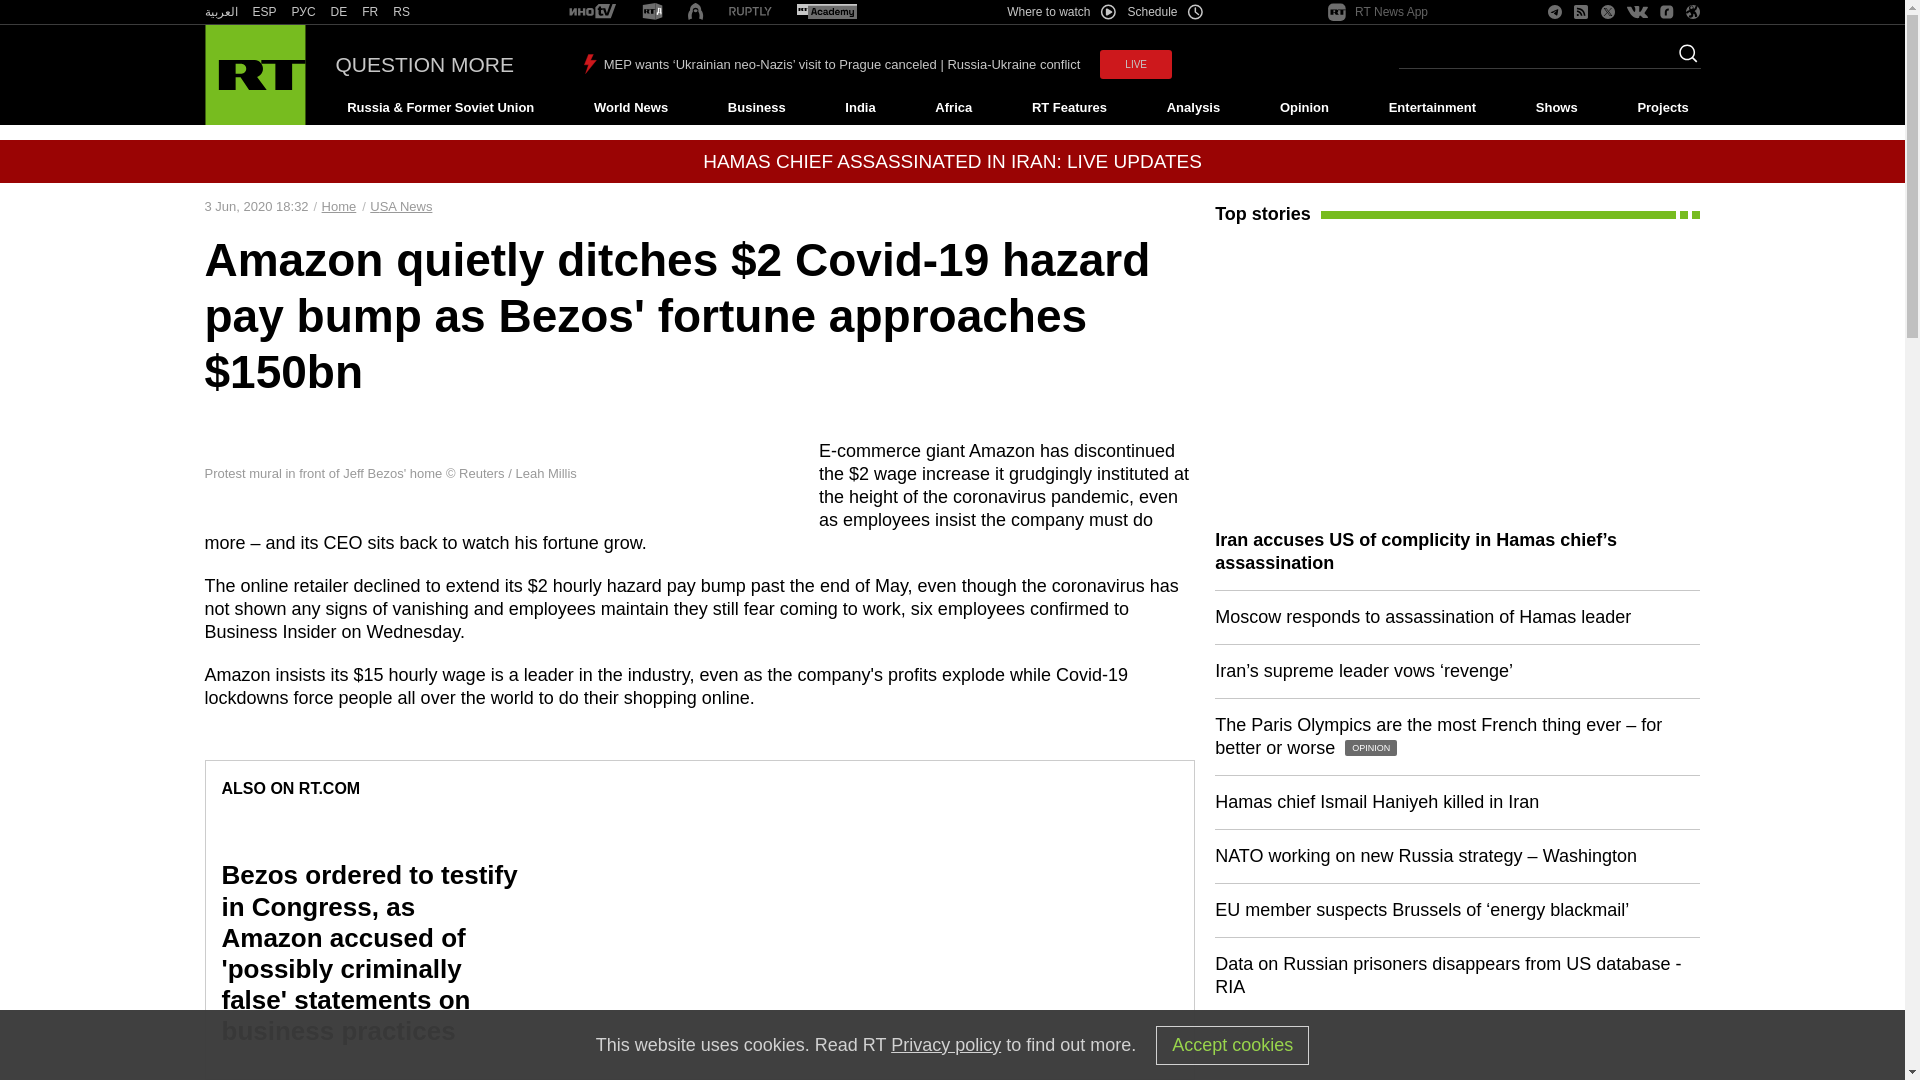  Describe the element at coordinates (1166, 12) in the screenshot. I see `Schedule` at that location.